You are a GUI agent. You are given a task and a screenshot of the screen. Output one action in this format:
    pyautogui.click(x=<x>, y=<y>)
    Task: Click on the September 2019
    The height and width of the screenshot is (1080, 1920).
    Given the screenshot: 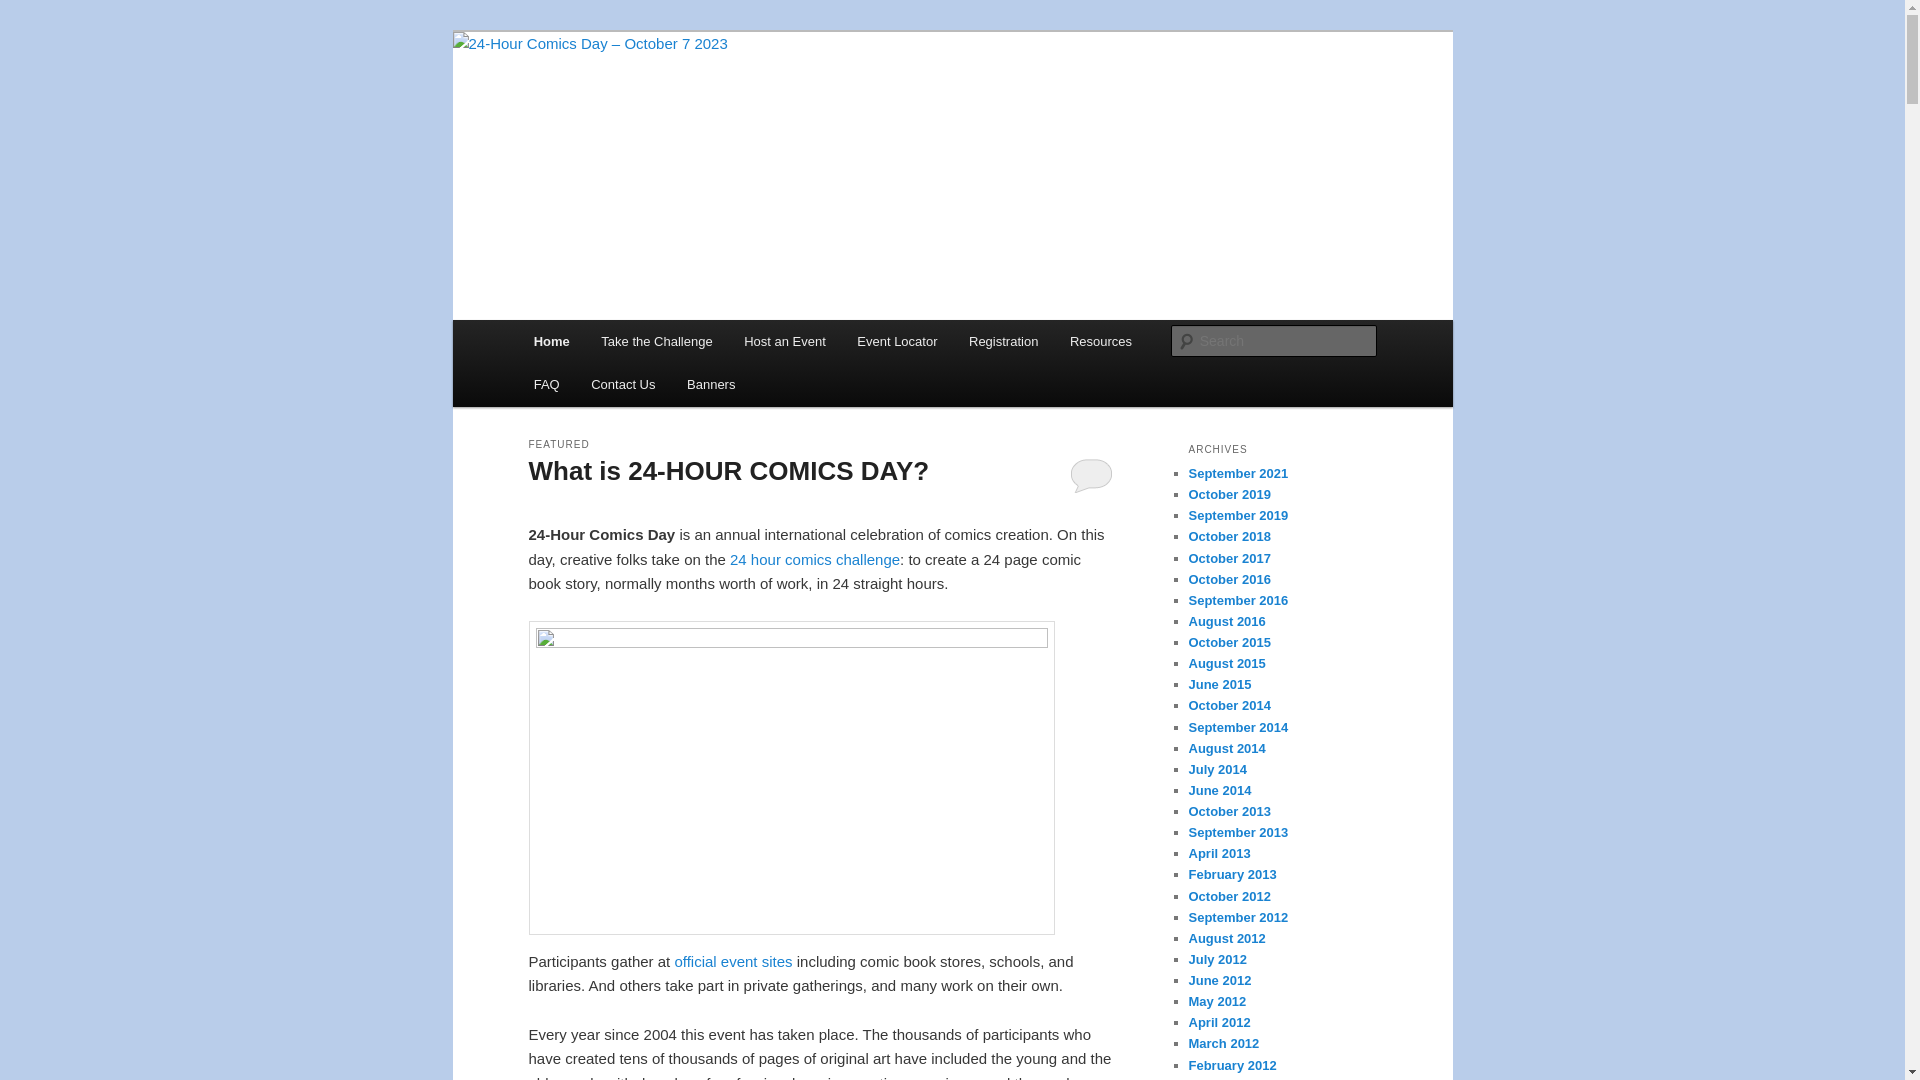 What is the action you would take?
    pyautogui.click(x=1238, y=516)
    